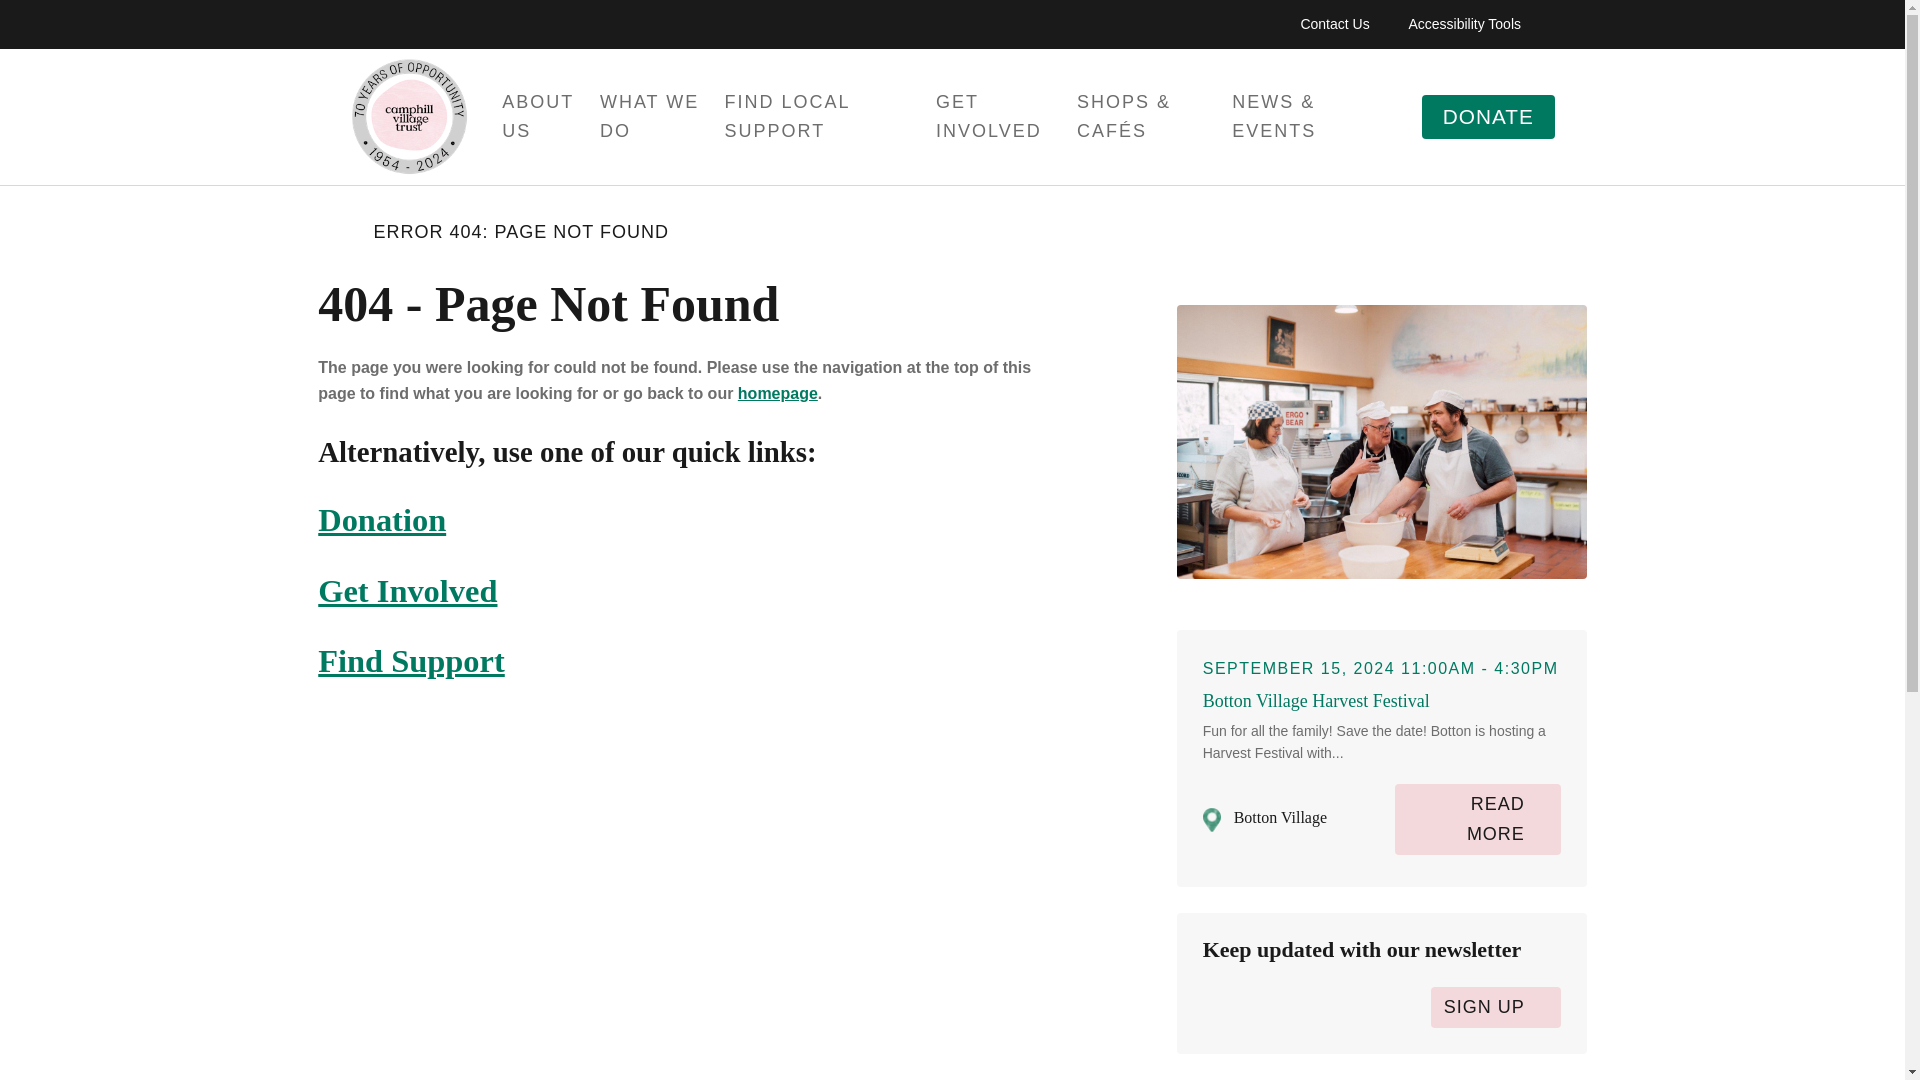 The image size is (1920, 1080). I want to click on Contact Us, so click(1335, 24).